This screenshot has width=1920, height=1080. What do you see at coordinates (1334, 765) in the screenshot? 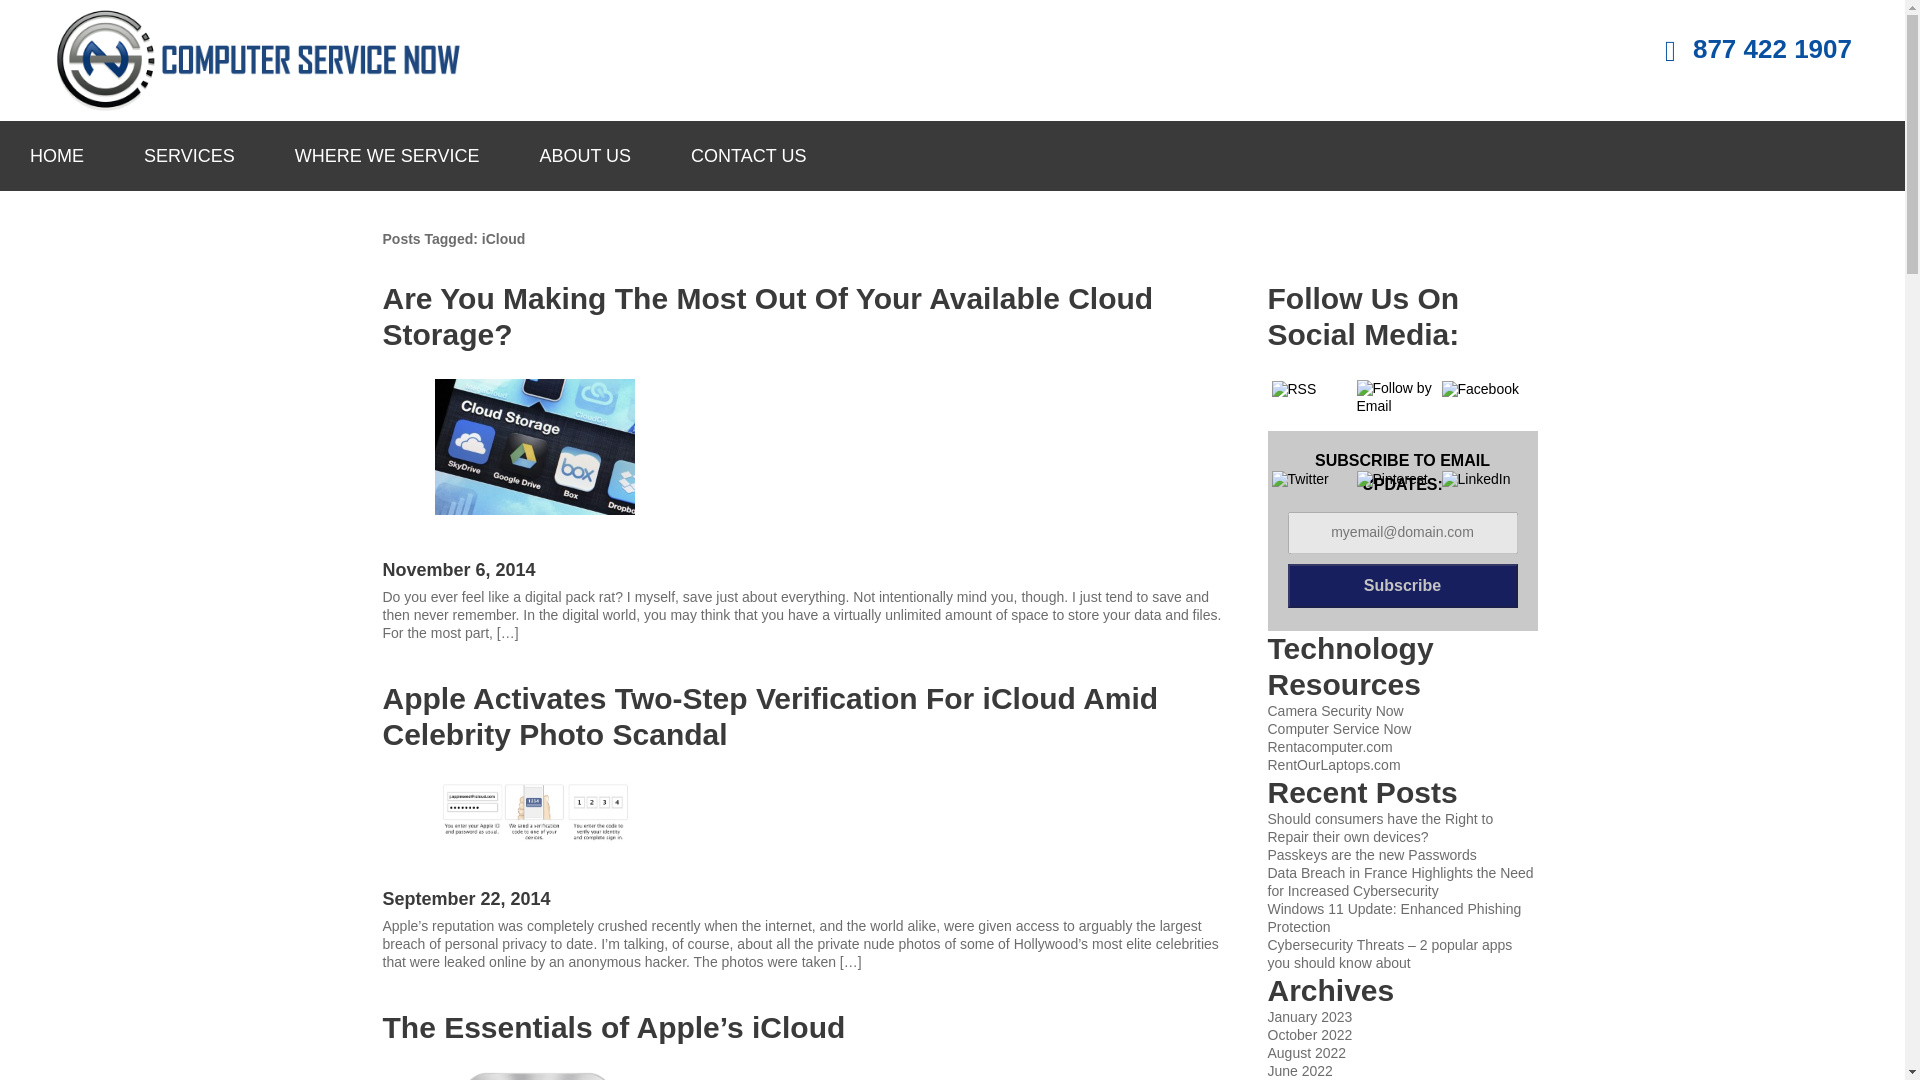
I see `RentOurLaptops.com` at bounding box center [1334, 765].